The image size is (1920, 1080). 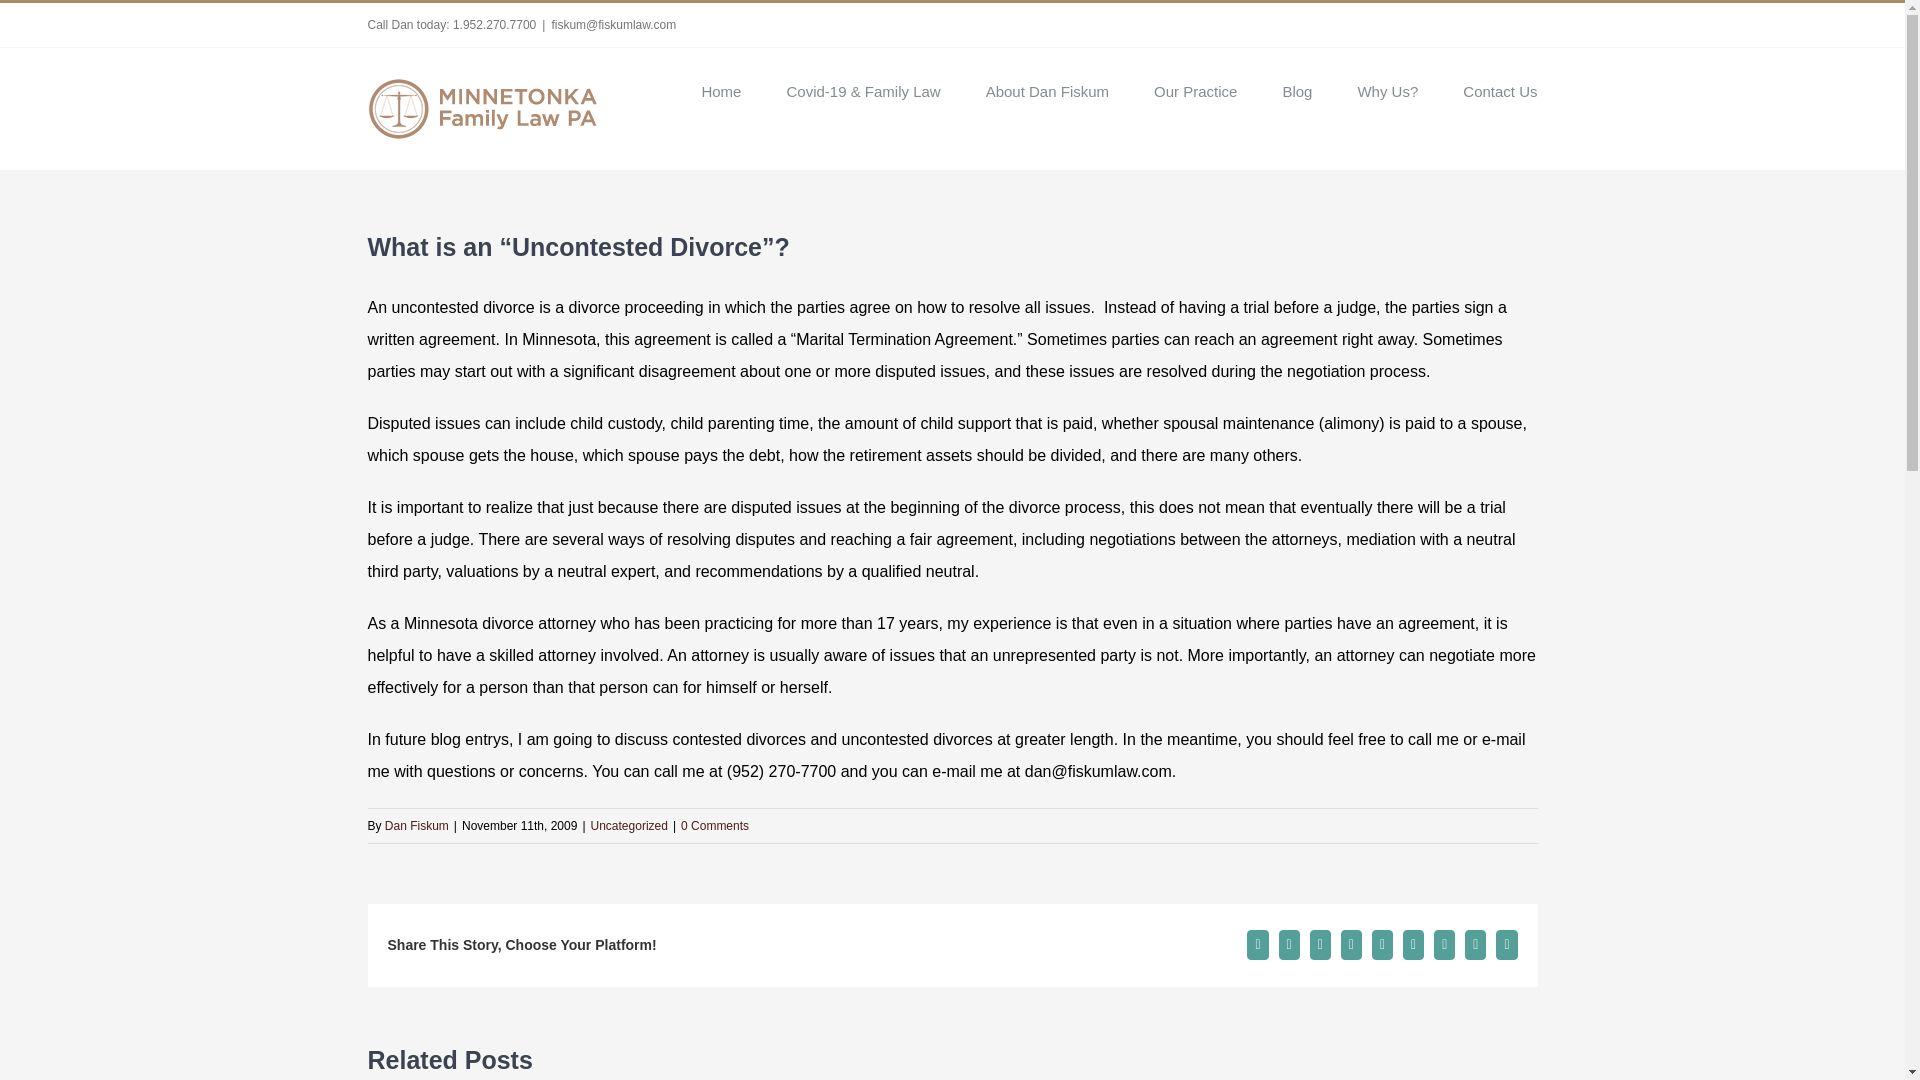 What do you see at coordinates (417, 825) in the screenshot?
I see `Dan Fiskum` at bounding box center [417, 825].